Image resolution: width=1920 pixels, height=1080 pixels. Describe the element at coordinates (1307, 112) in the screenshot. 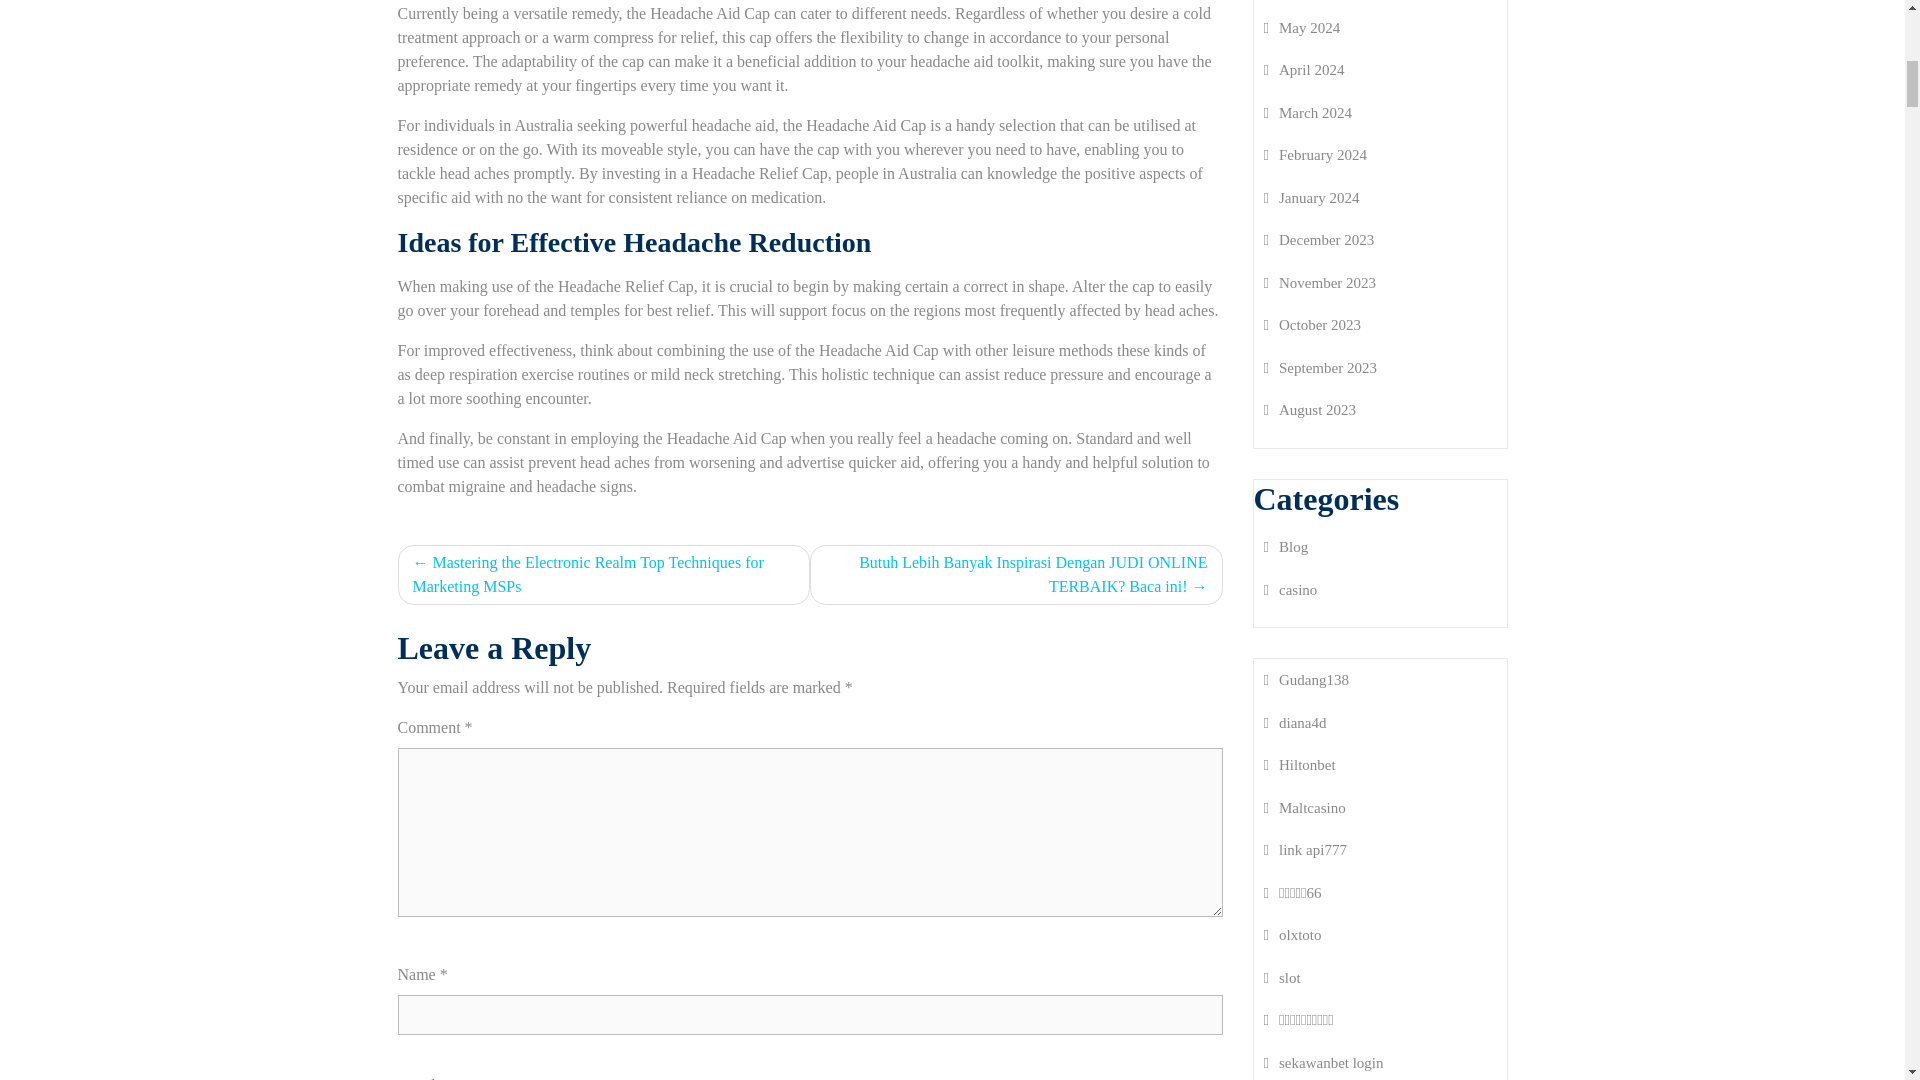

I see `March 2024` at that location.